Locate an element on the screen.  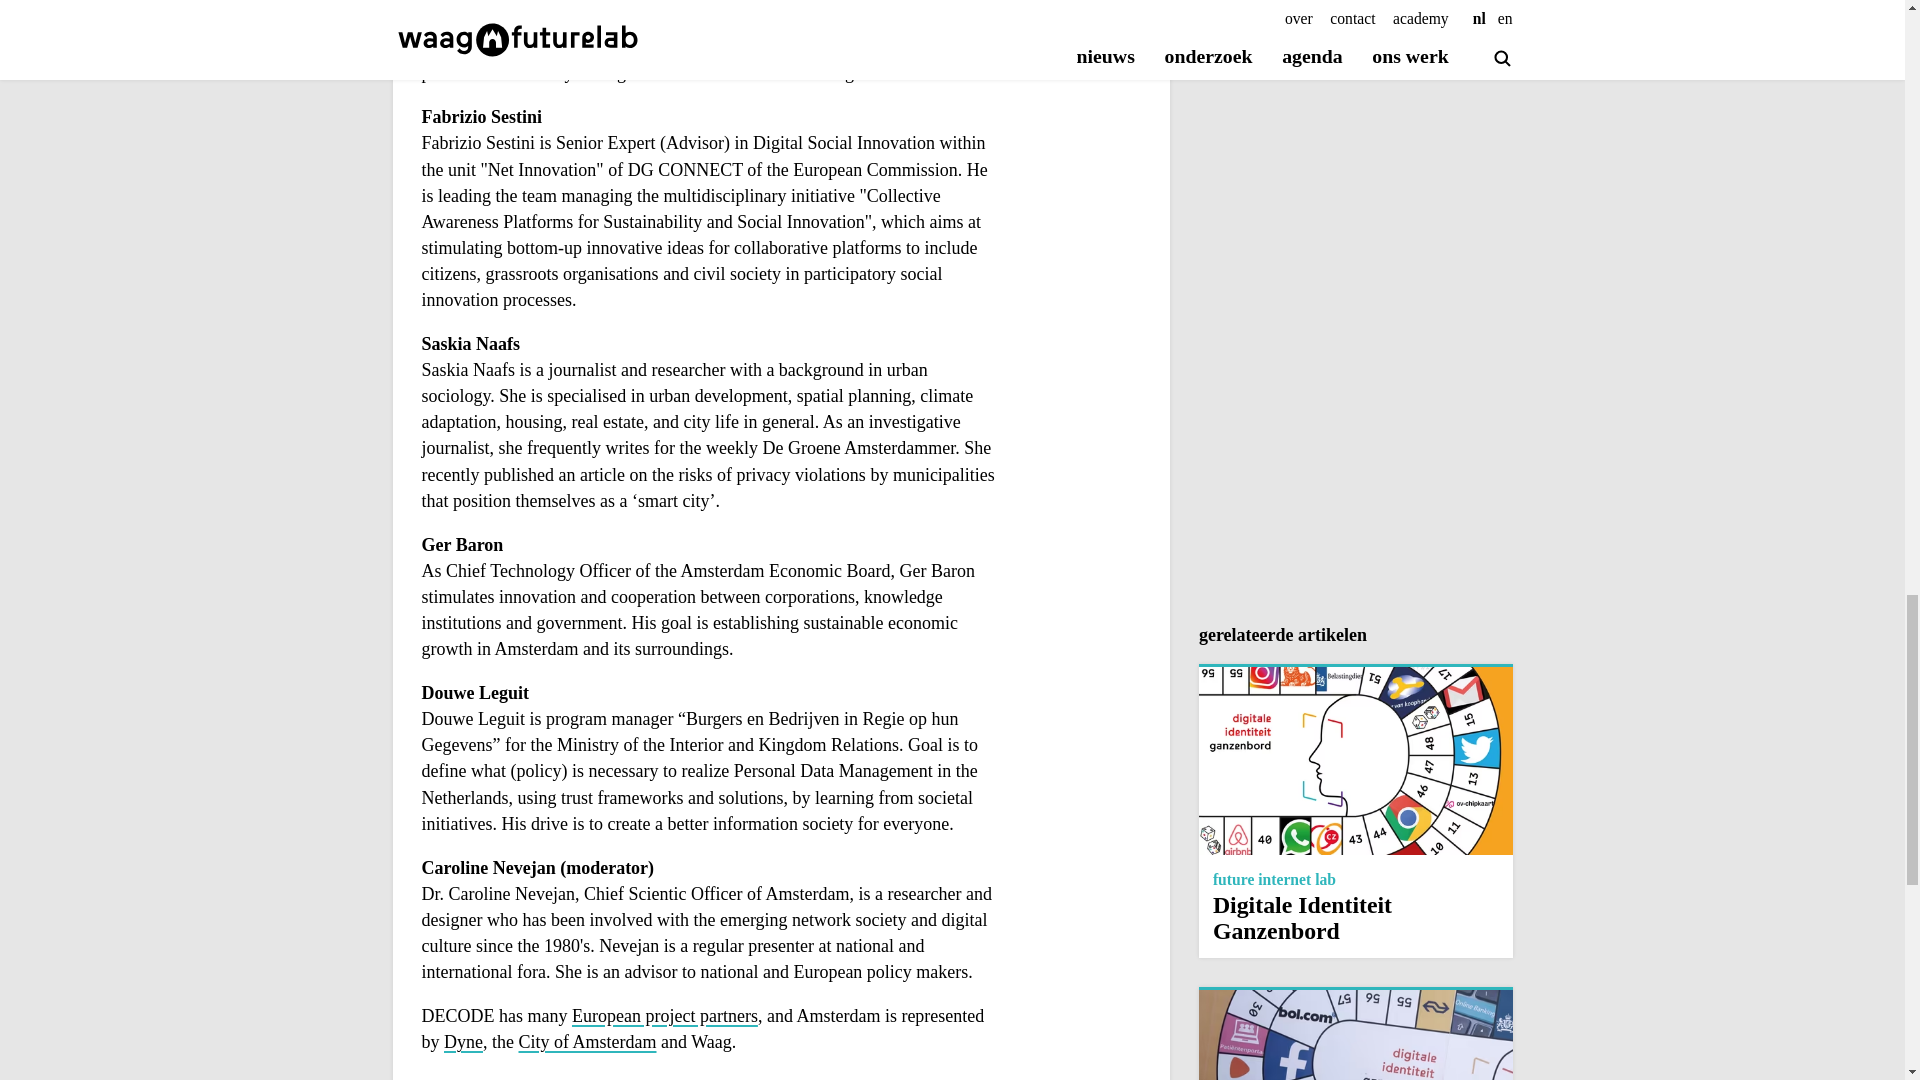
Dyne is located at coordinates (587, 1043).